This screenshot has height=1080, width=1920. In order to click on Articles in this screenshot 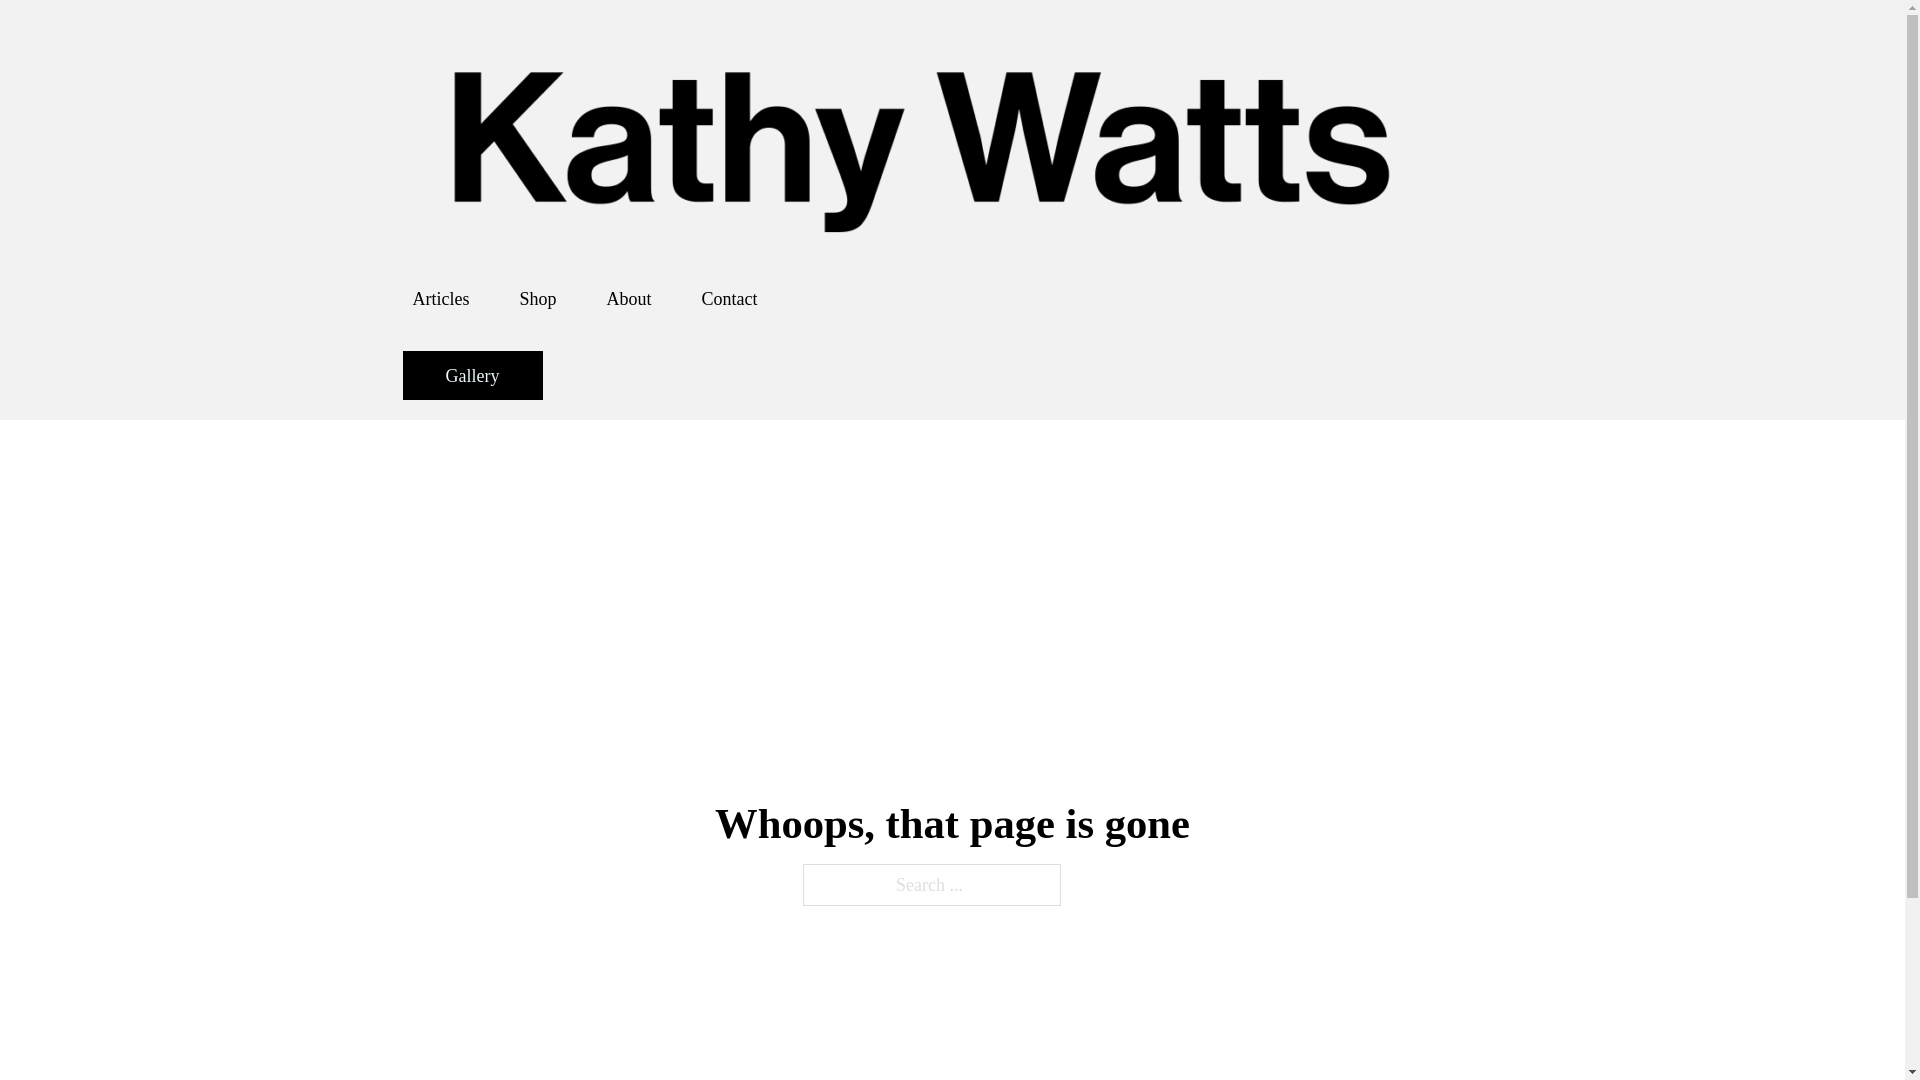, I will do `click(440, 298)`.